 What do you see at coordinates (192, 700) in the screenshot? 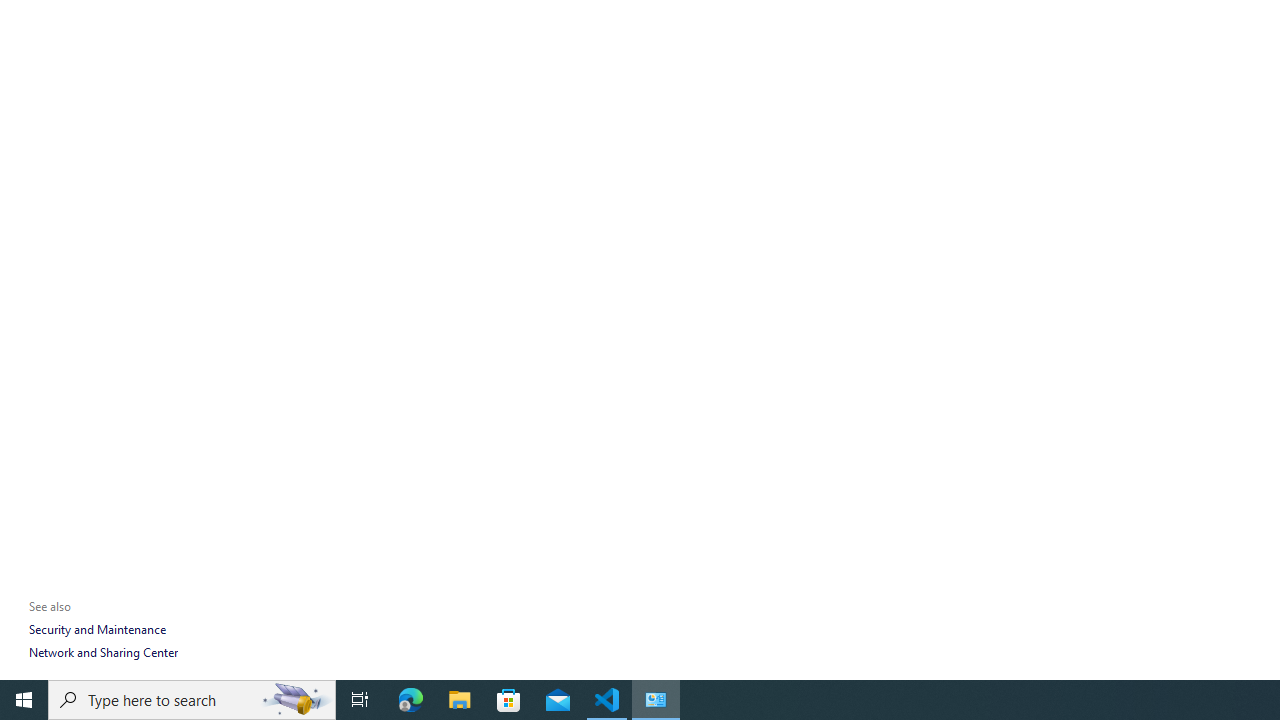
I see `Type here to search` at bounding box center [192, 700].